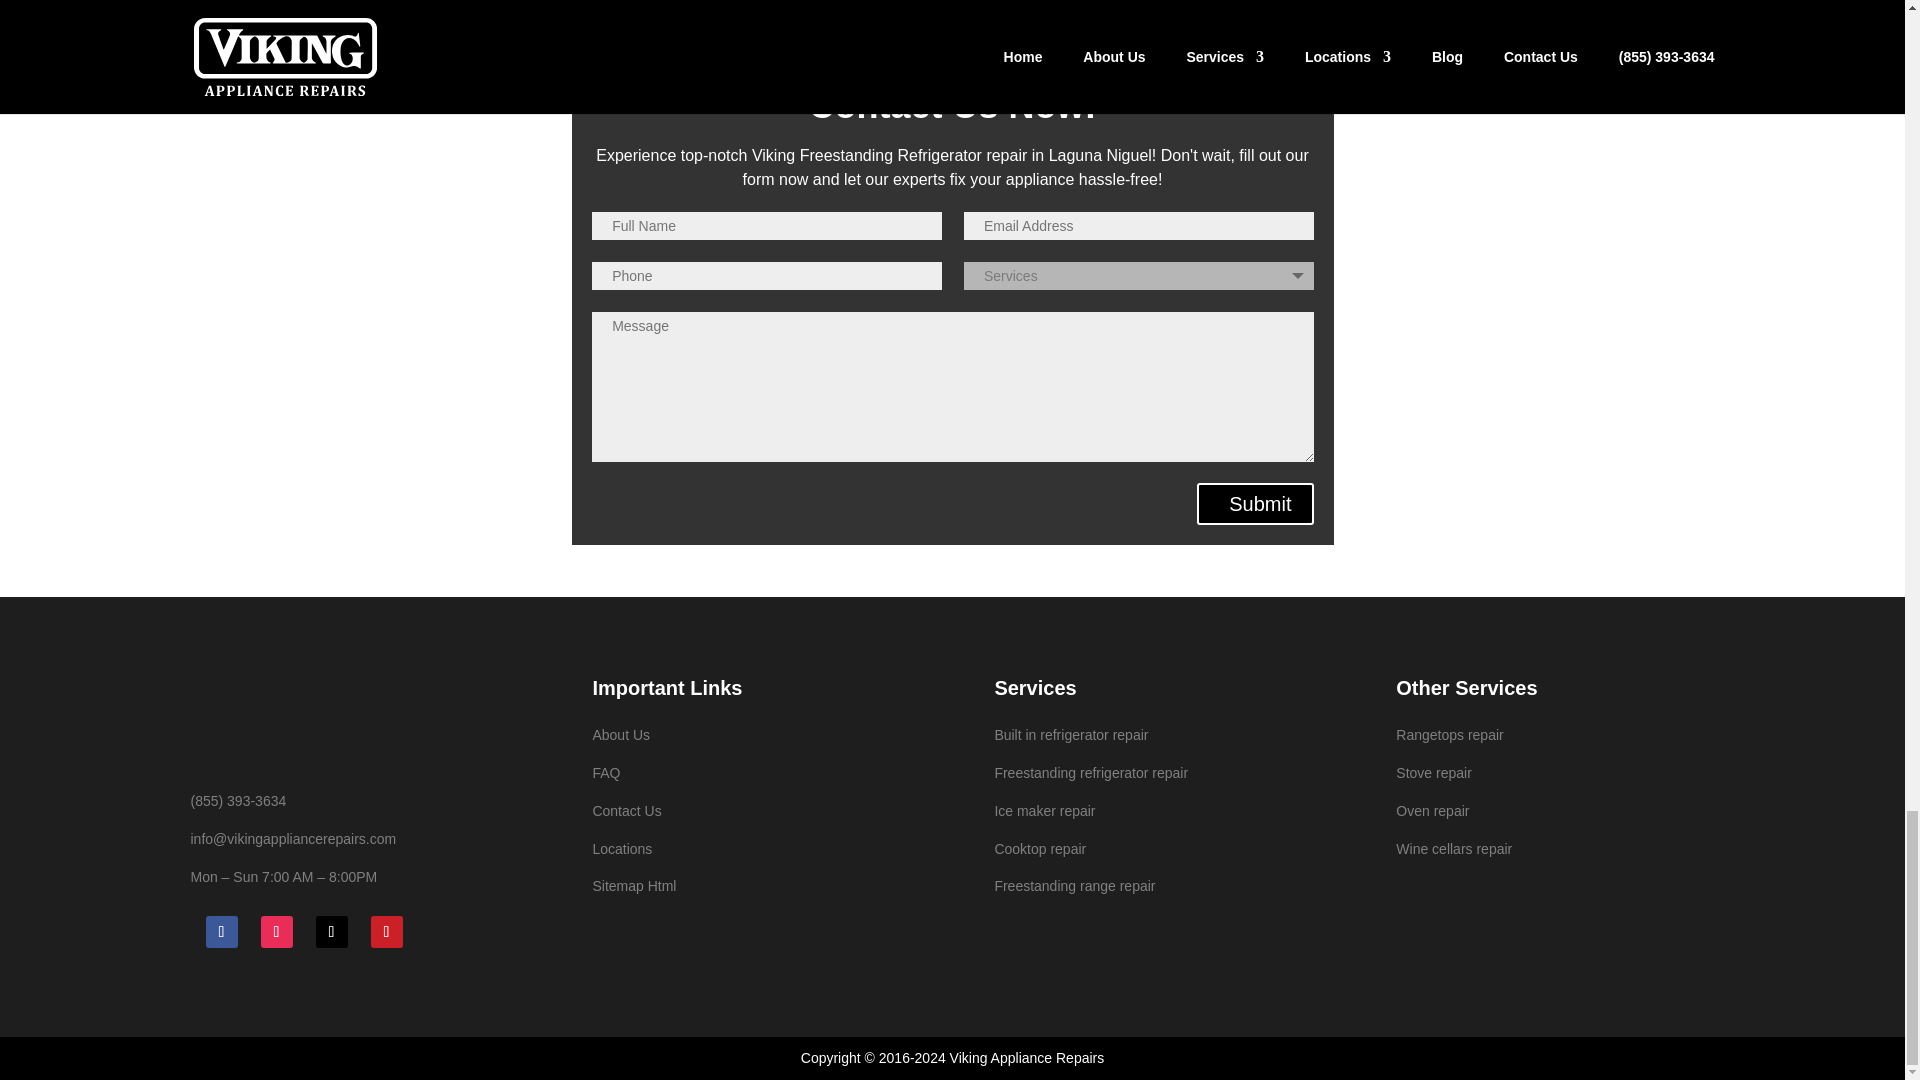  I want to click on Follow on Facebook, so click(222, 932).